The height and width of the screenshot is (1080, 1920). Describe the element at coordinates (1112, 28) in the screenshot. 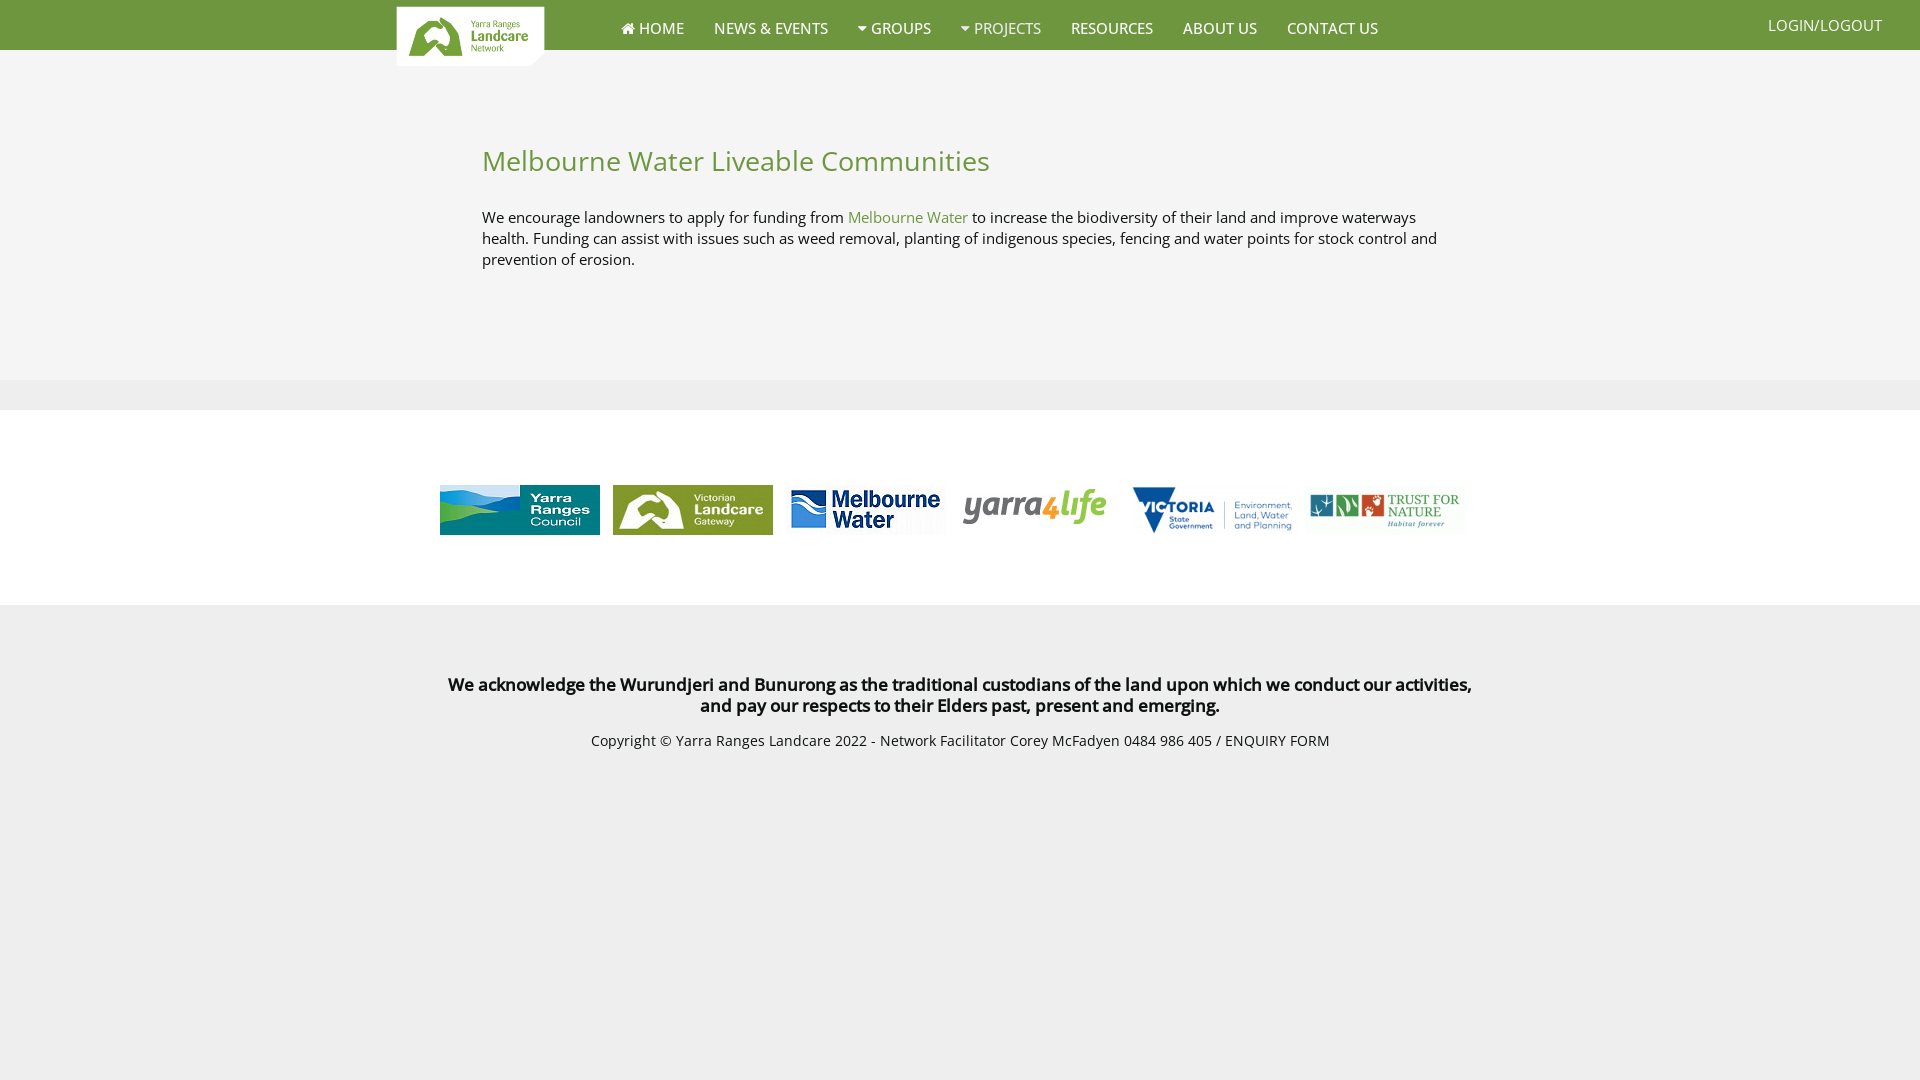

I see `RESOURCES` at that location.